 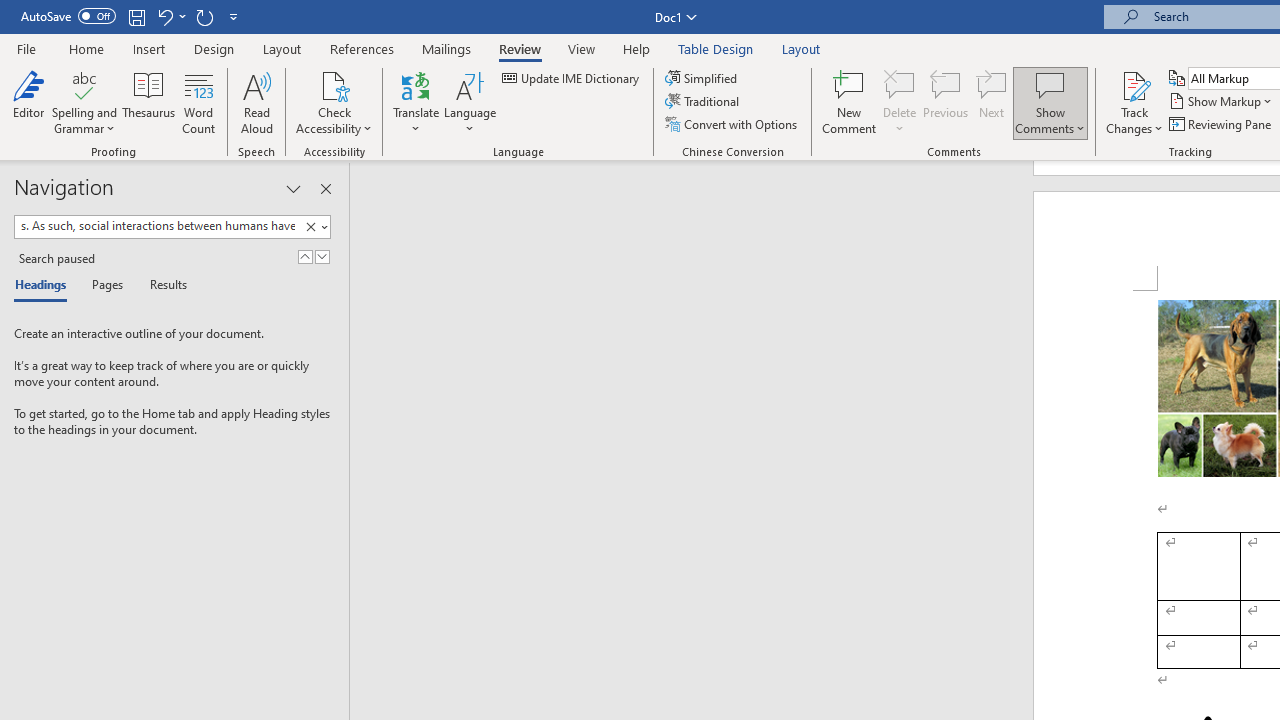 I want to click on Show Comments, so click(x=1050, y=102).